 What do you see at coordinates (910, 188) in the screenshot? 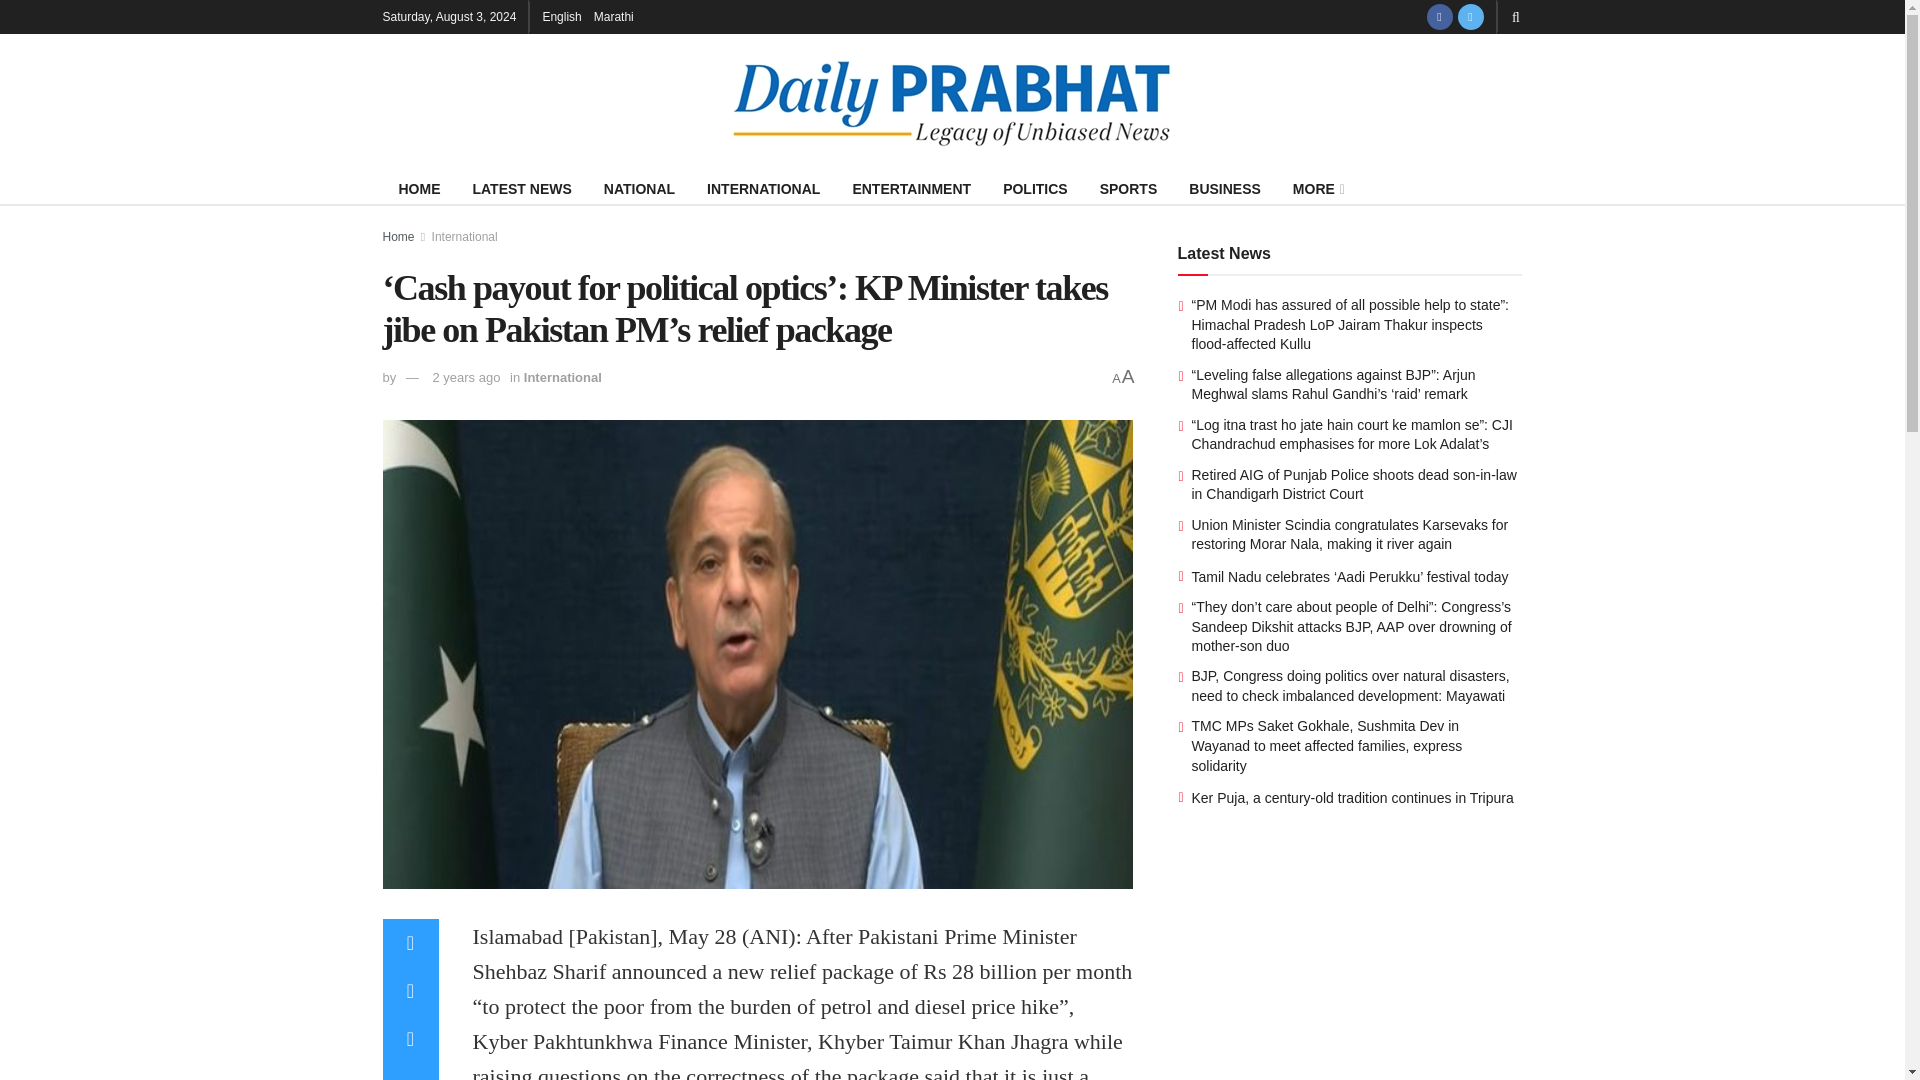
I see `ENTERTAINMENT` at bounding box center [910, 188].